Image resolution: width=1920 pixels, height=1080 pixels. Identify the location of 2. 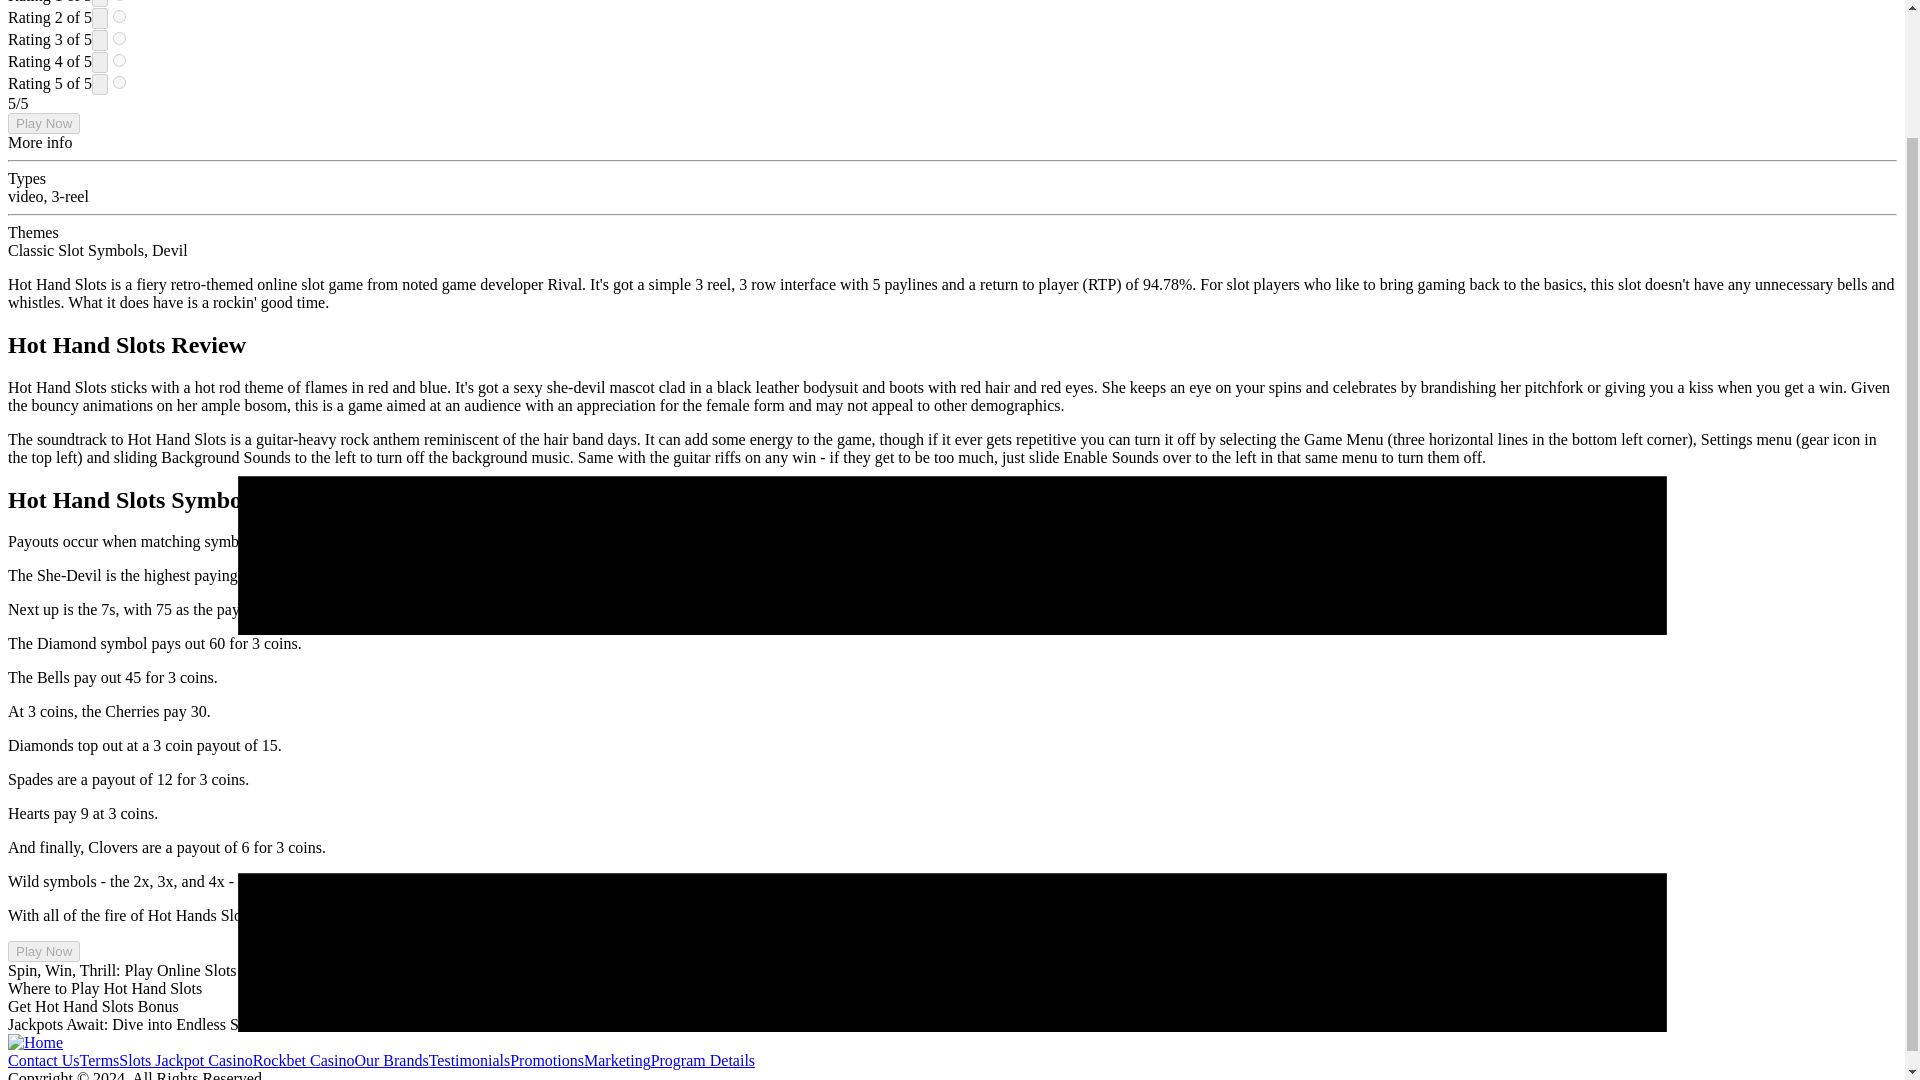
(120, 16).